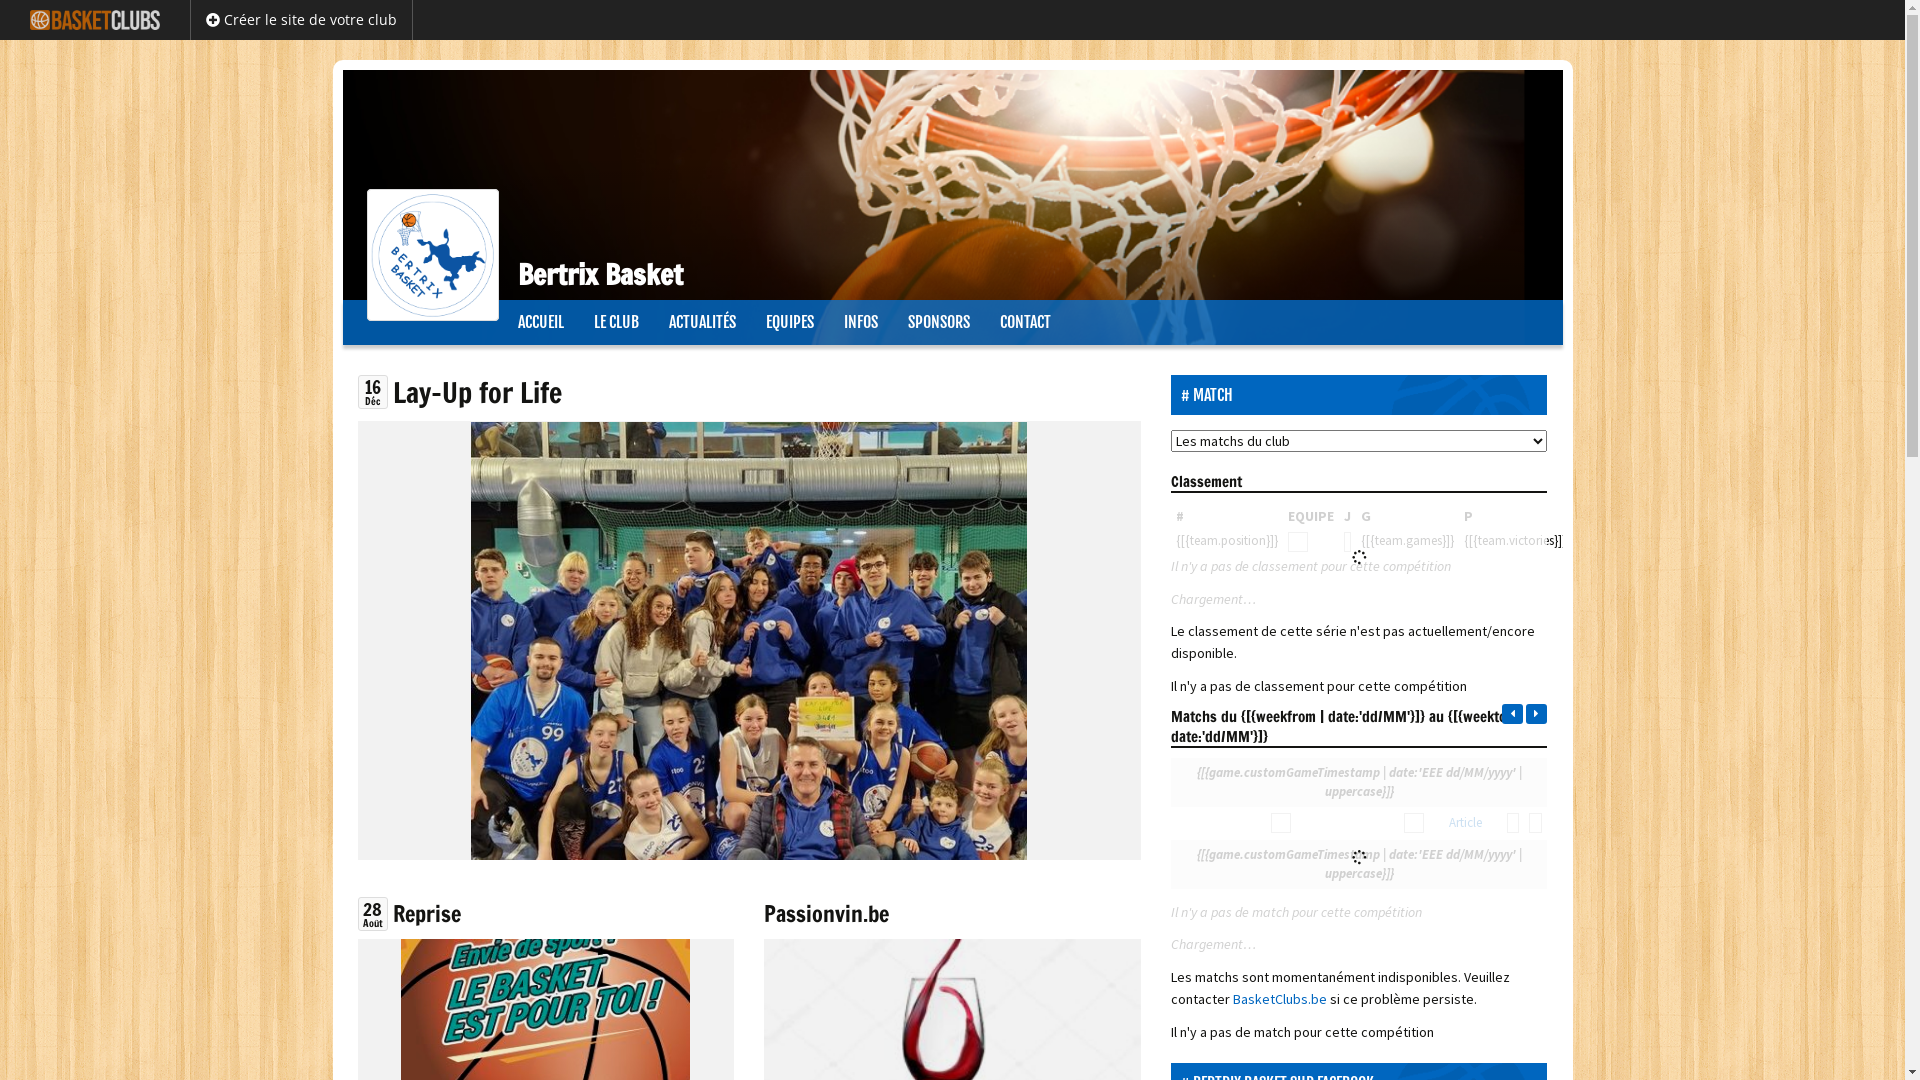  Describe the element at coordinates (400, 312) in the screenshot. I see `Passer au contenu` at that location.